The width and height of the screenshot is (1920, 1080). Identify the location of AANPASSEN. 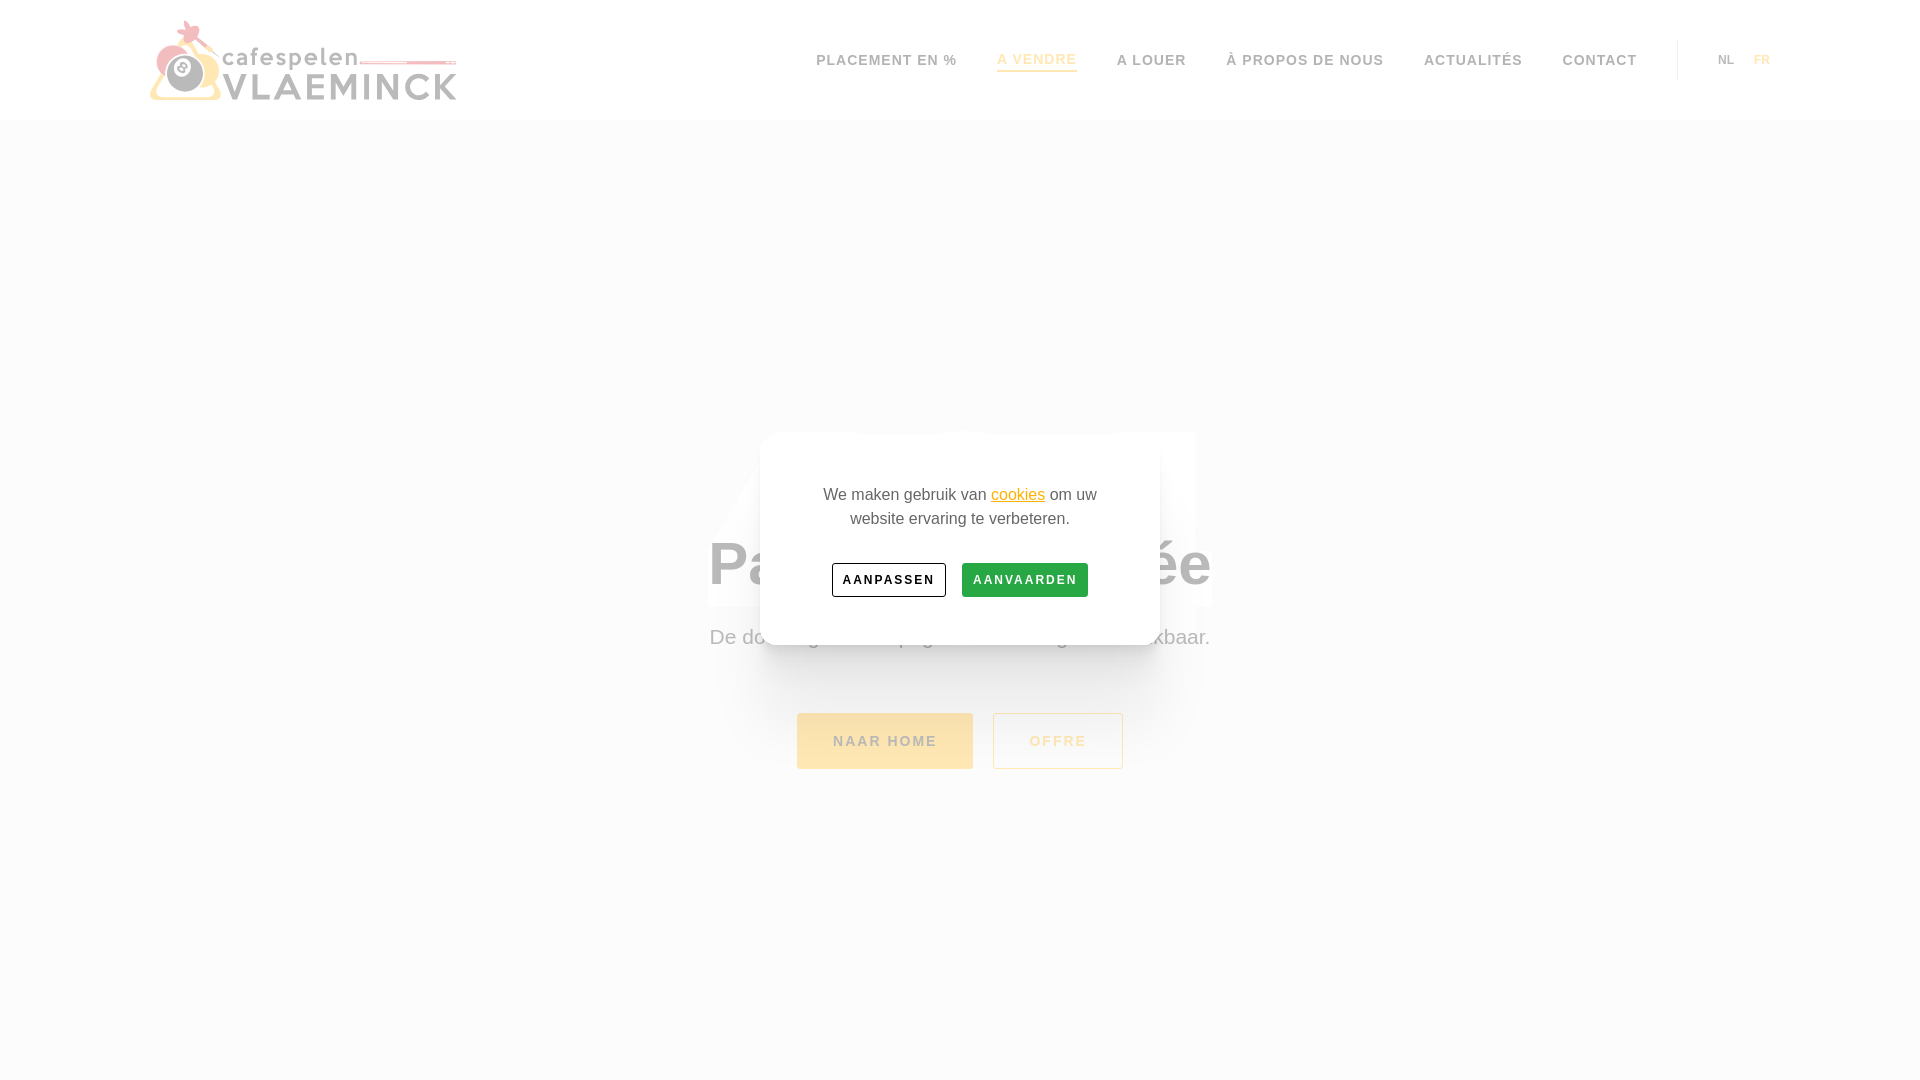
(889, 580).